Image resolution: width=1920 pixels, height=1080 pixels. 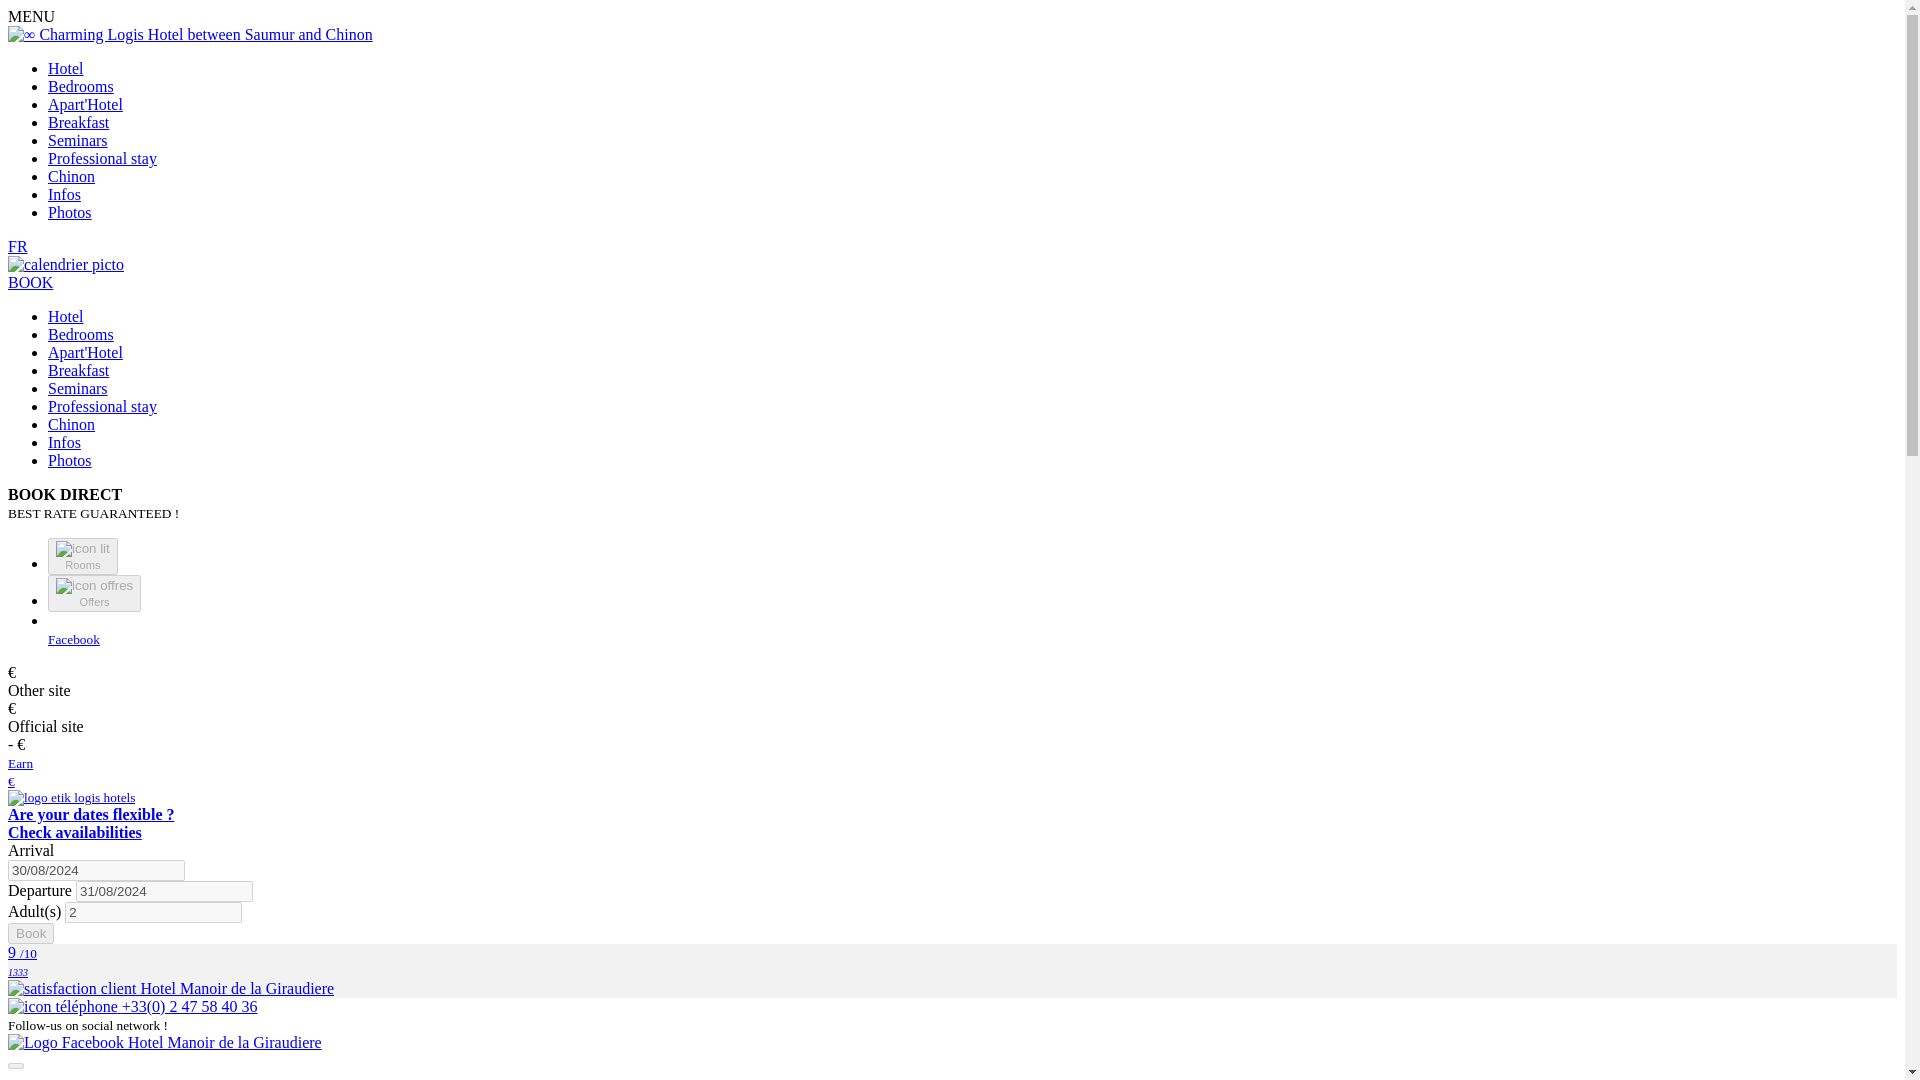 I want to click on Facebook, so click(x=85, y=352).